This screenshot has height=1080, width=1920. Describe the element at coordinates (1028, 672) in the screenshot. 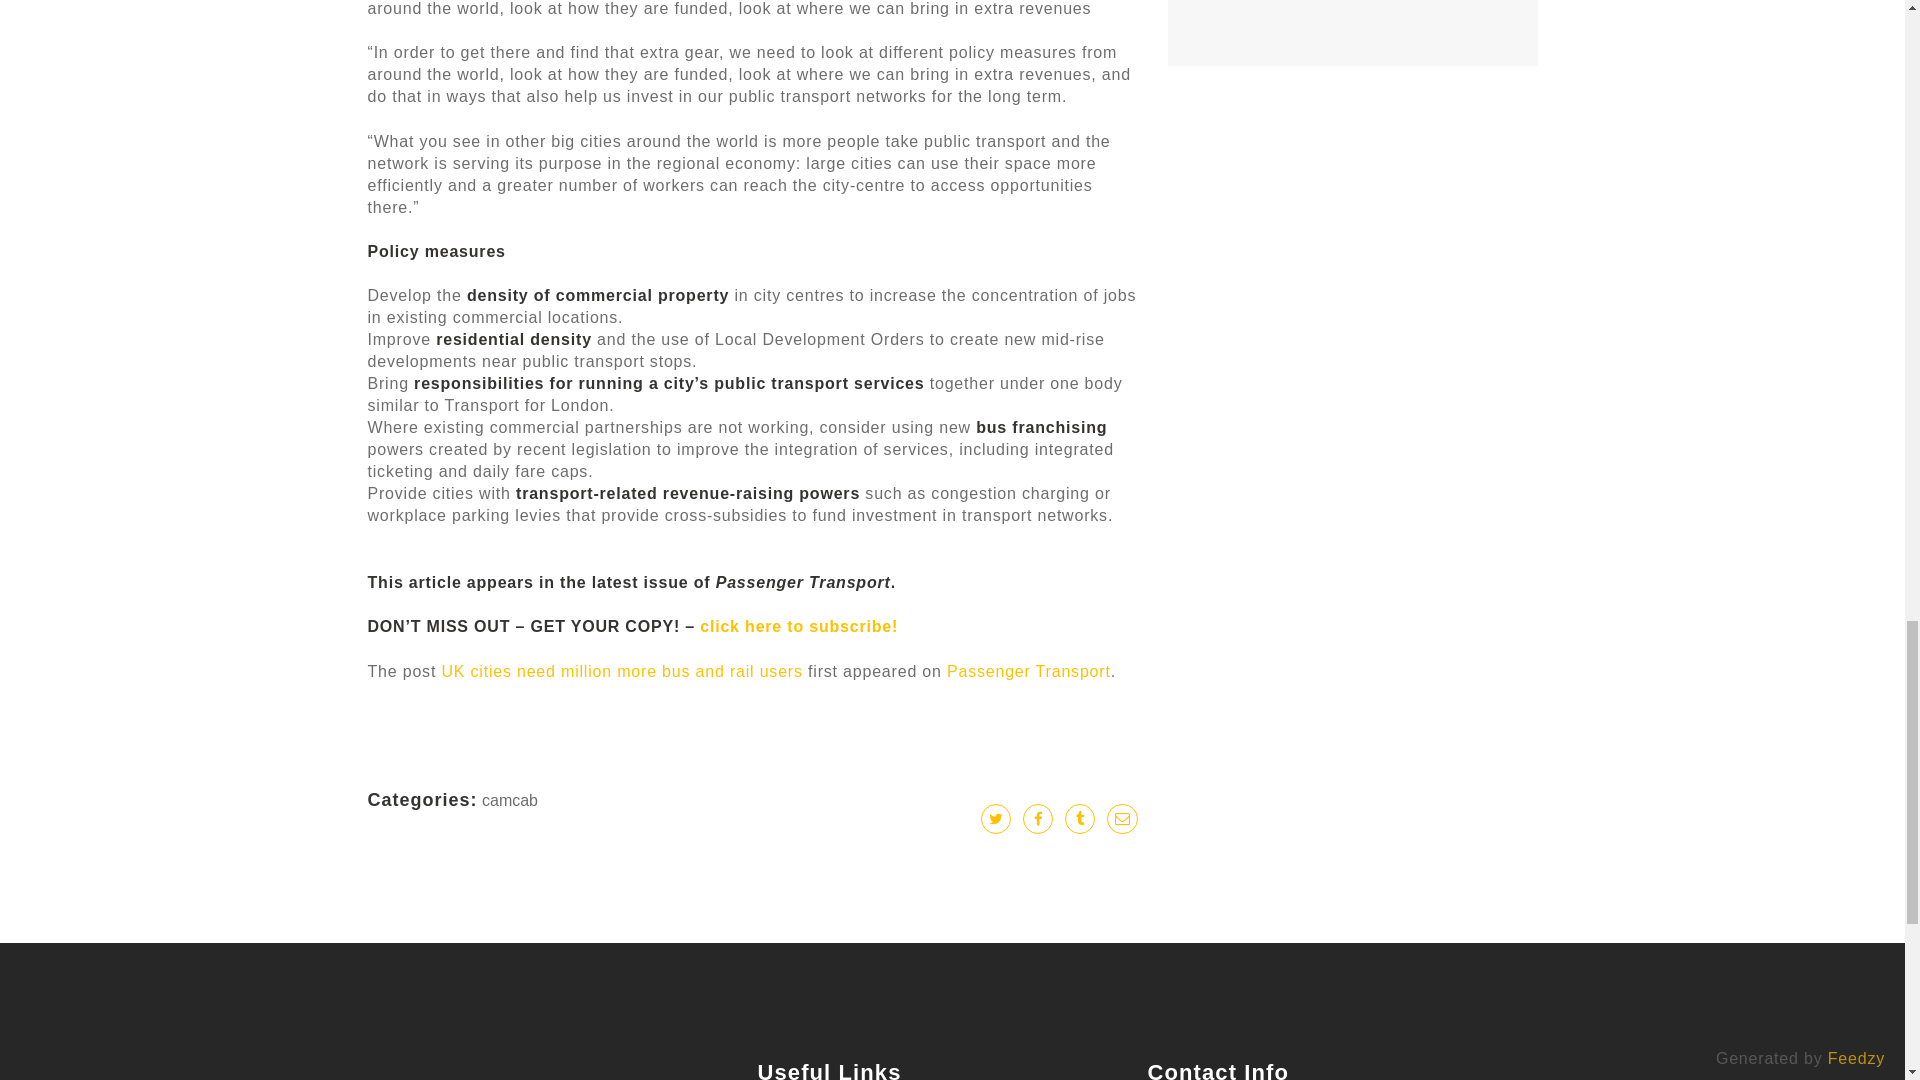

I see `Passenger Transport` at that location.